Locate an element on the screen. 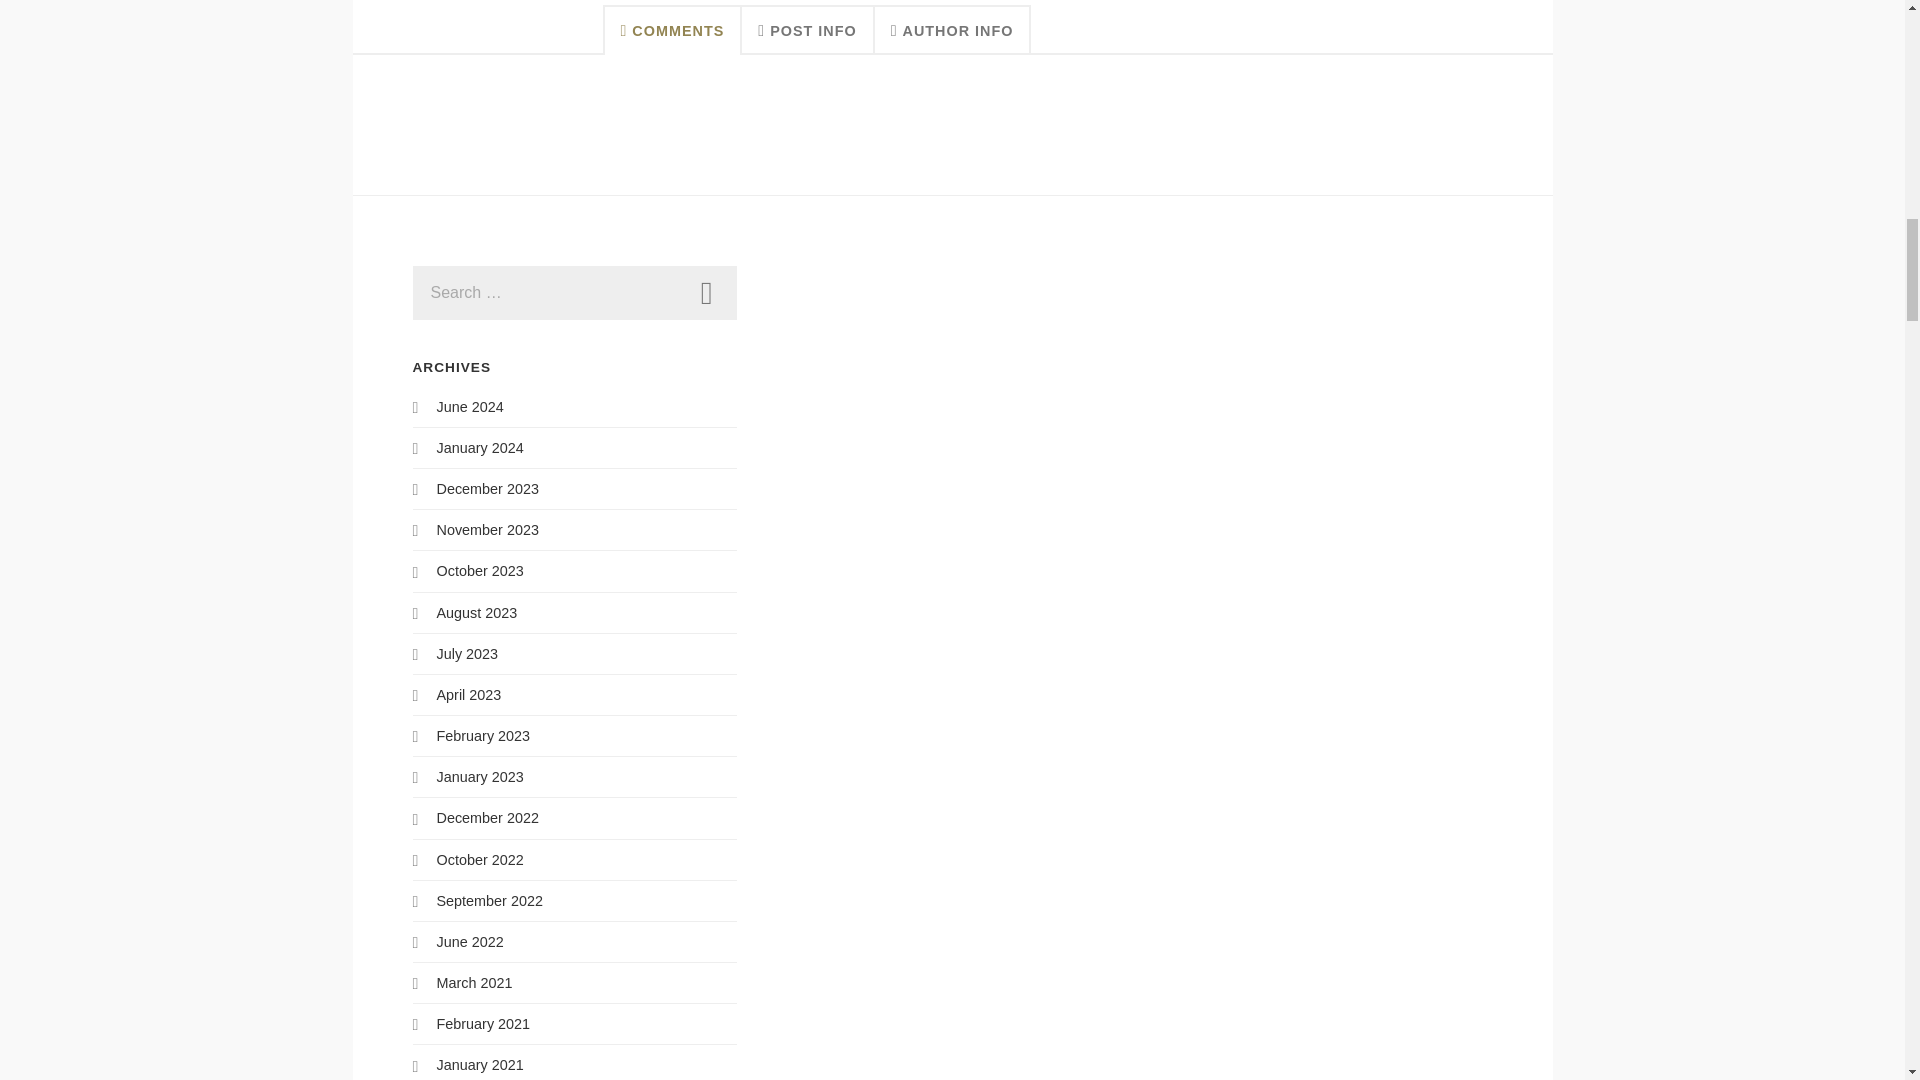 This screenshot has width=1920, height=1080. POST INFO is located at coordinates (807, 30).